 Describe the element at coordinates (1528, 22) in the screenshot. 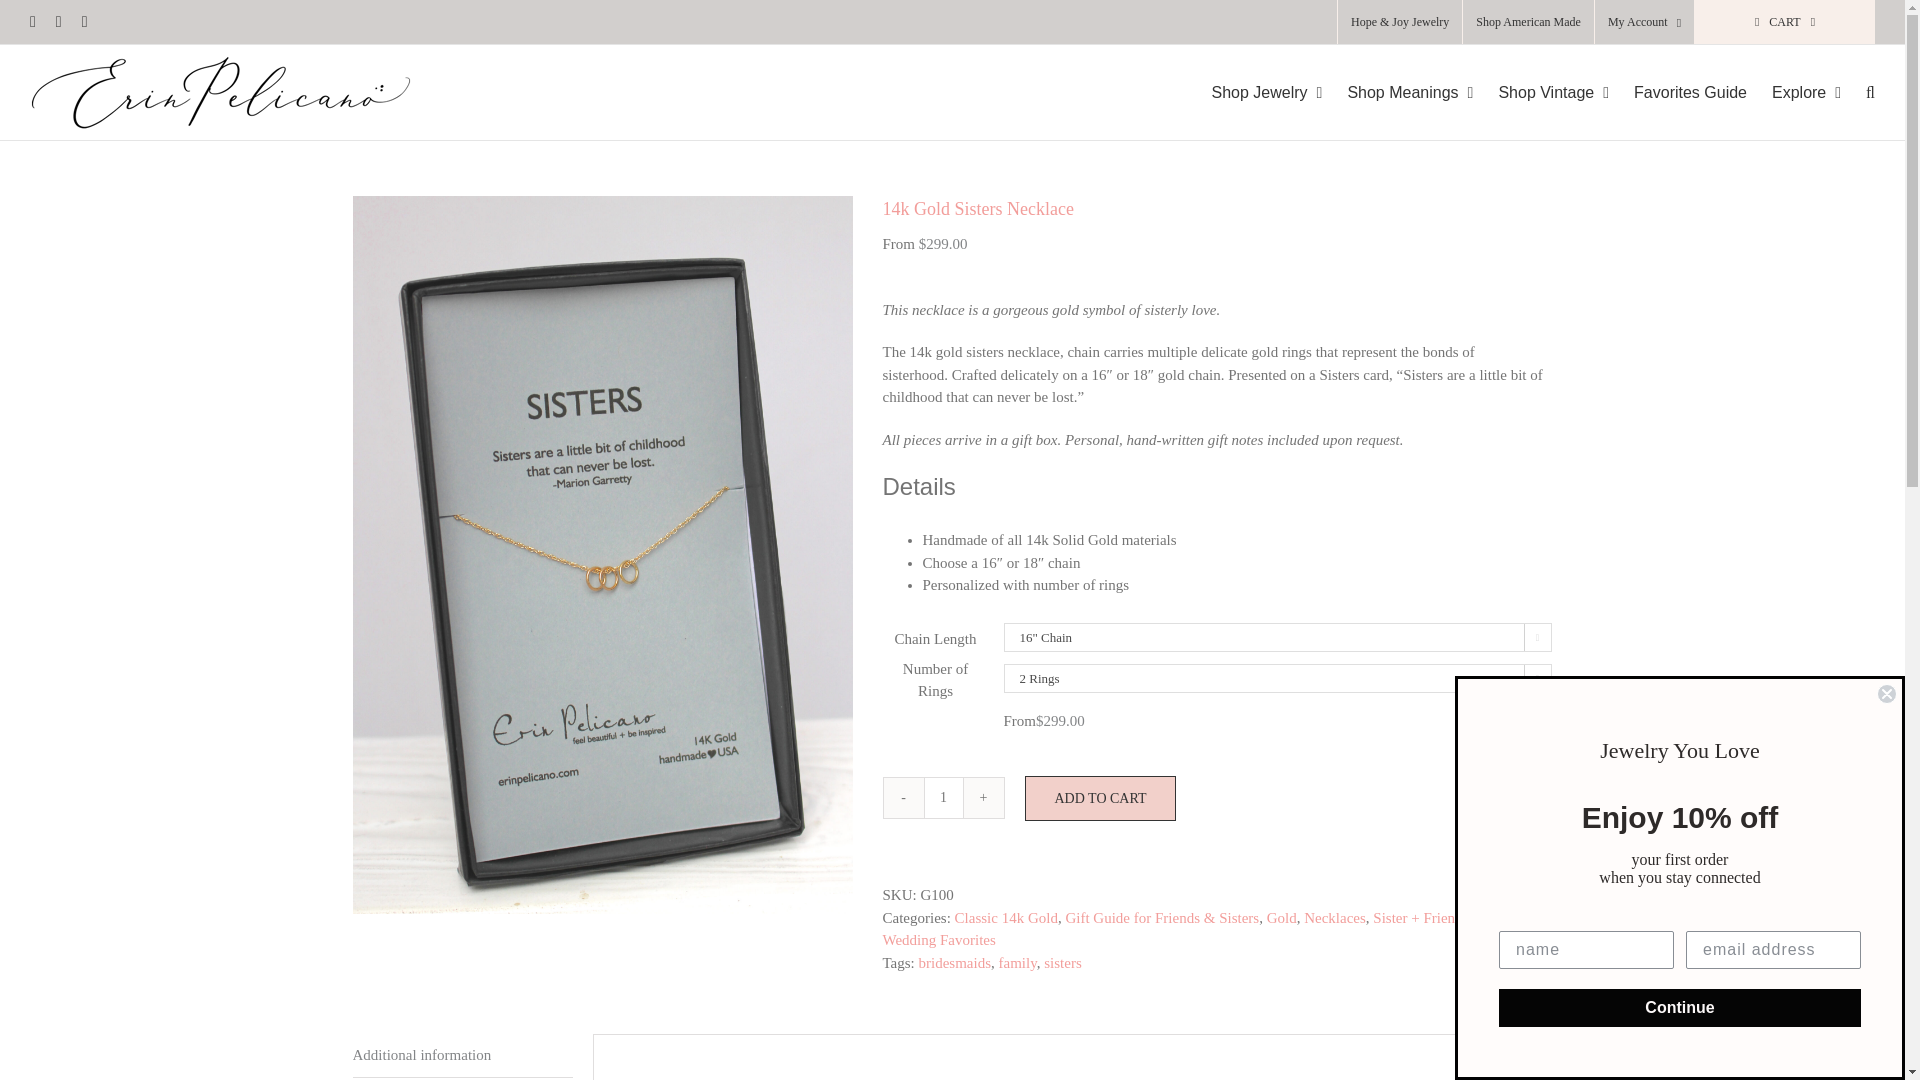

I see `Shop American Made` at that location.